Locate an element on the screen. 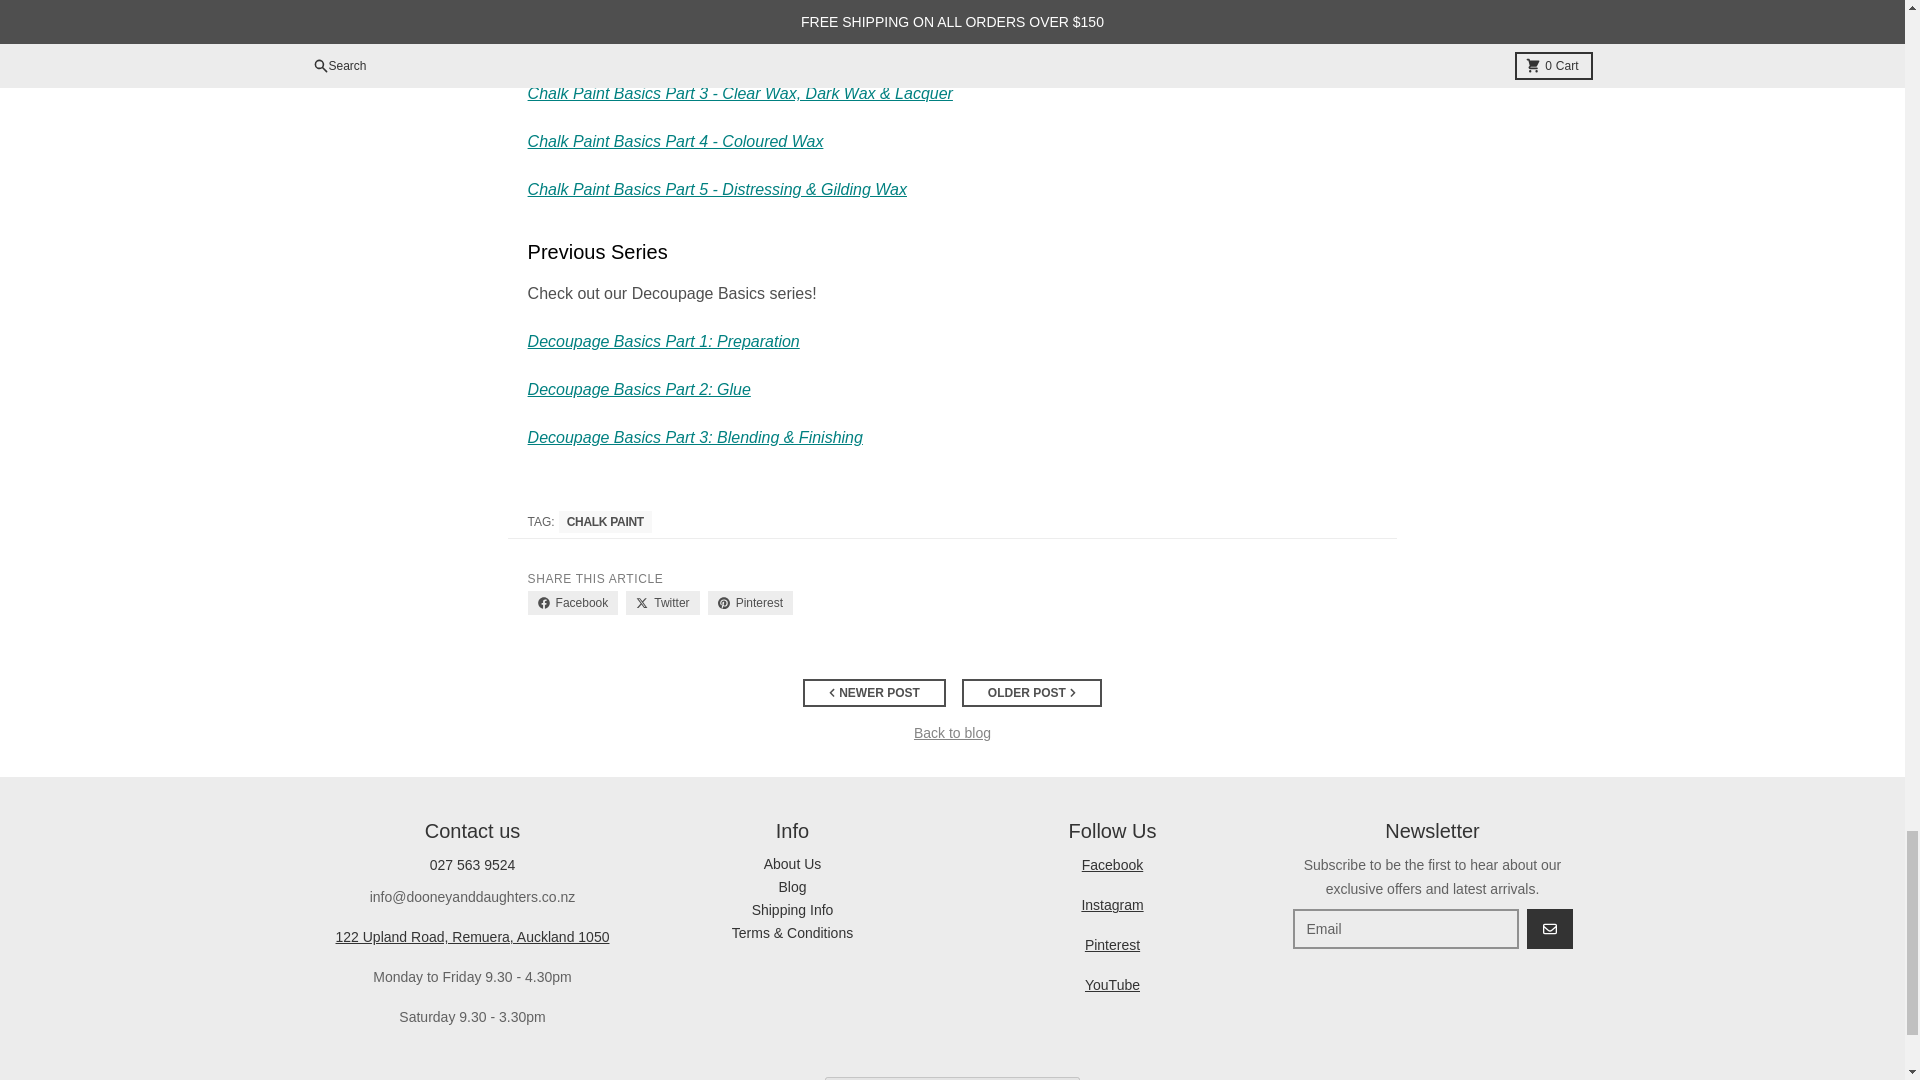 The height and width of the screenshot is (1080, 1920). Chalk Paint Basics Part 5 is located at coordinates (717, 189).